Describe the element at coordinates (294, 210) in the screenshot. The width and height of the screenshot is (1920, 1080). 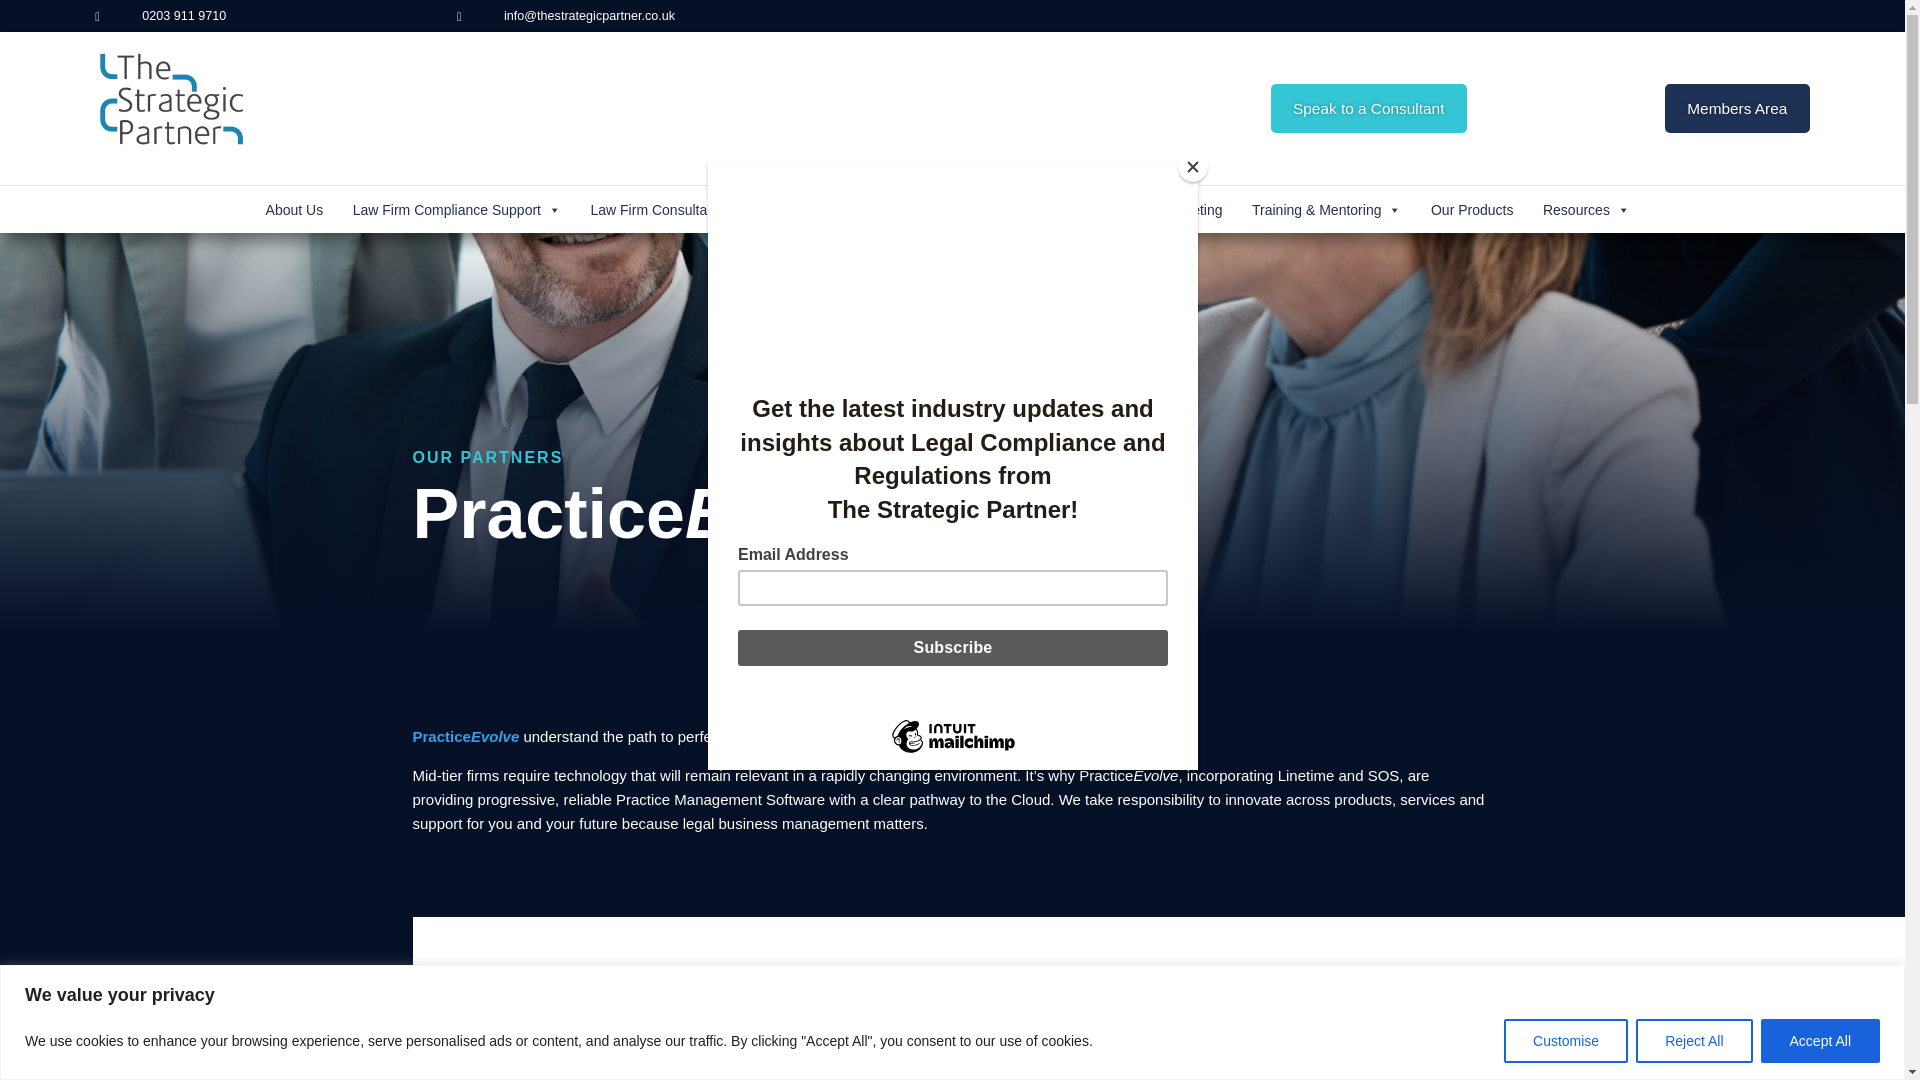
I see `About Us` at that location.